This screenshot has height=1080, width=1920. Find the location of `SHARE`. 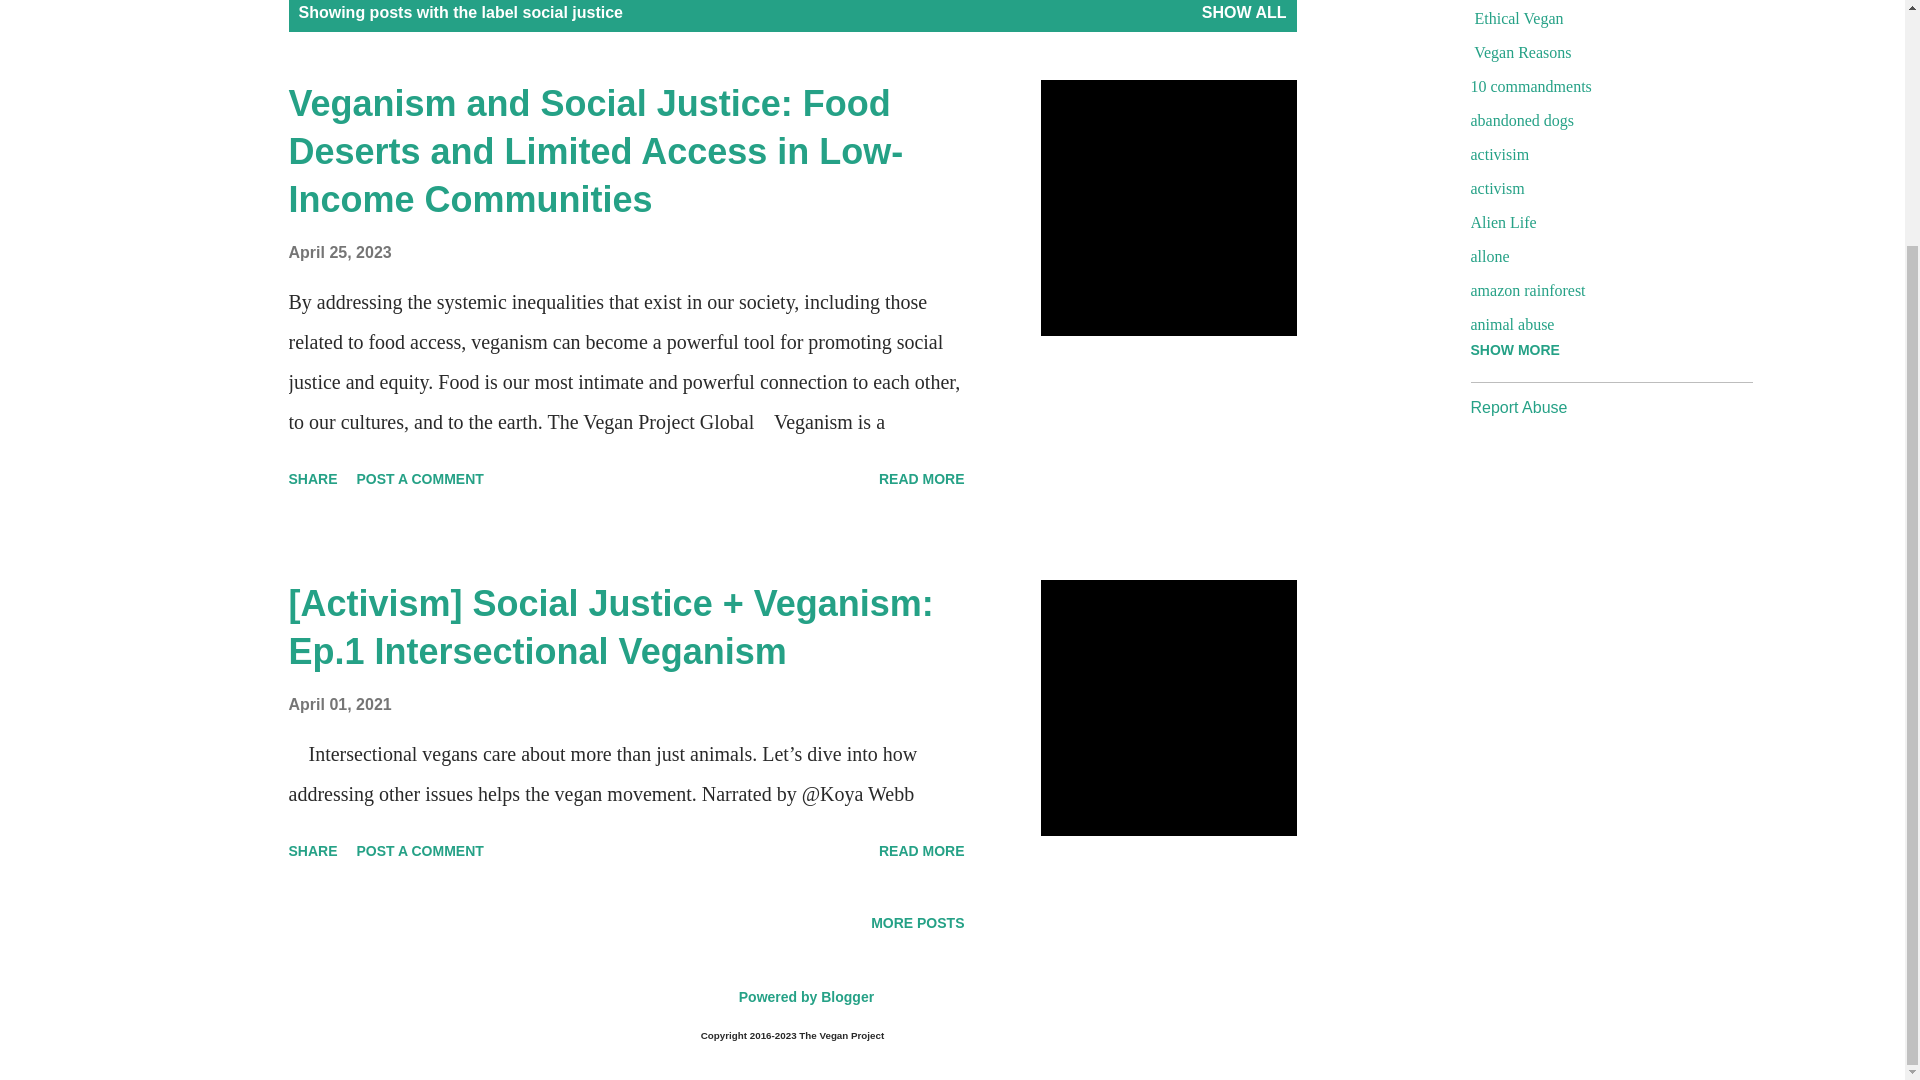

SHARE is located at coordinates (312, 478).